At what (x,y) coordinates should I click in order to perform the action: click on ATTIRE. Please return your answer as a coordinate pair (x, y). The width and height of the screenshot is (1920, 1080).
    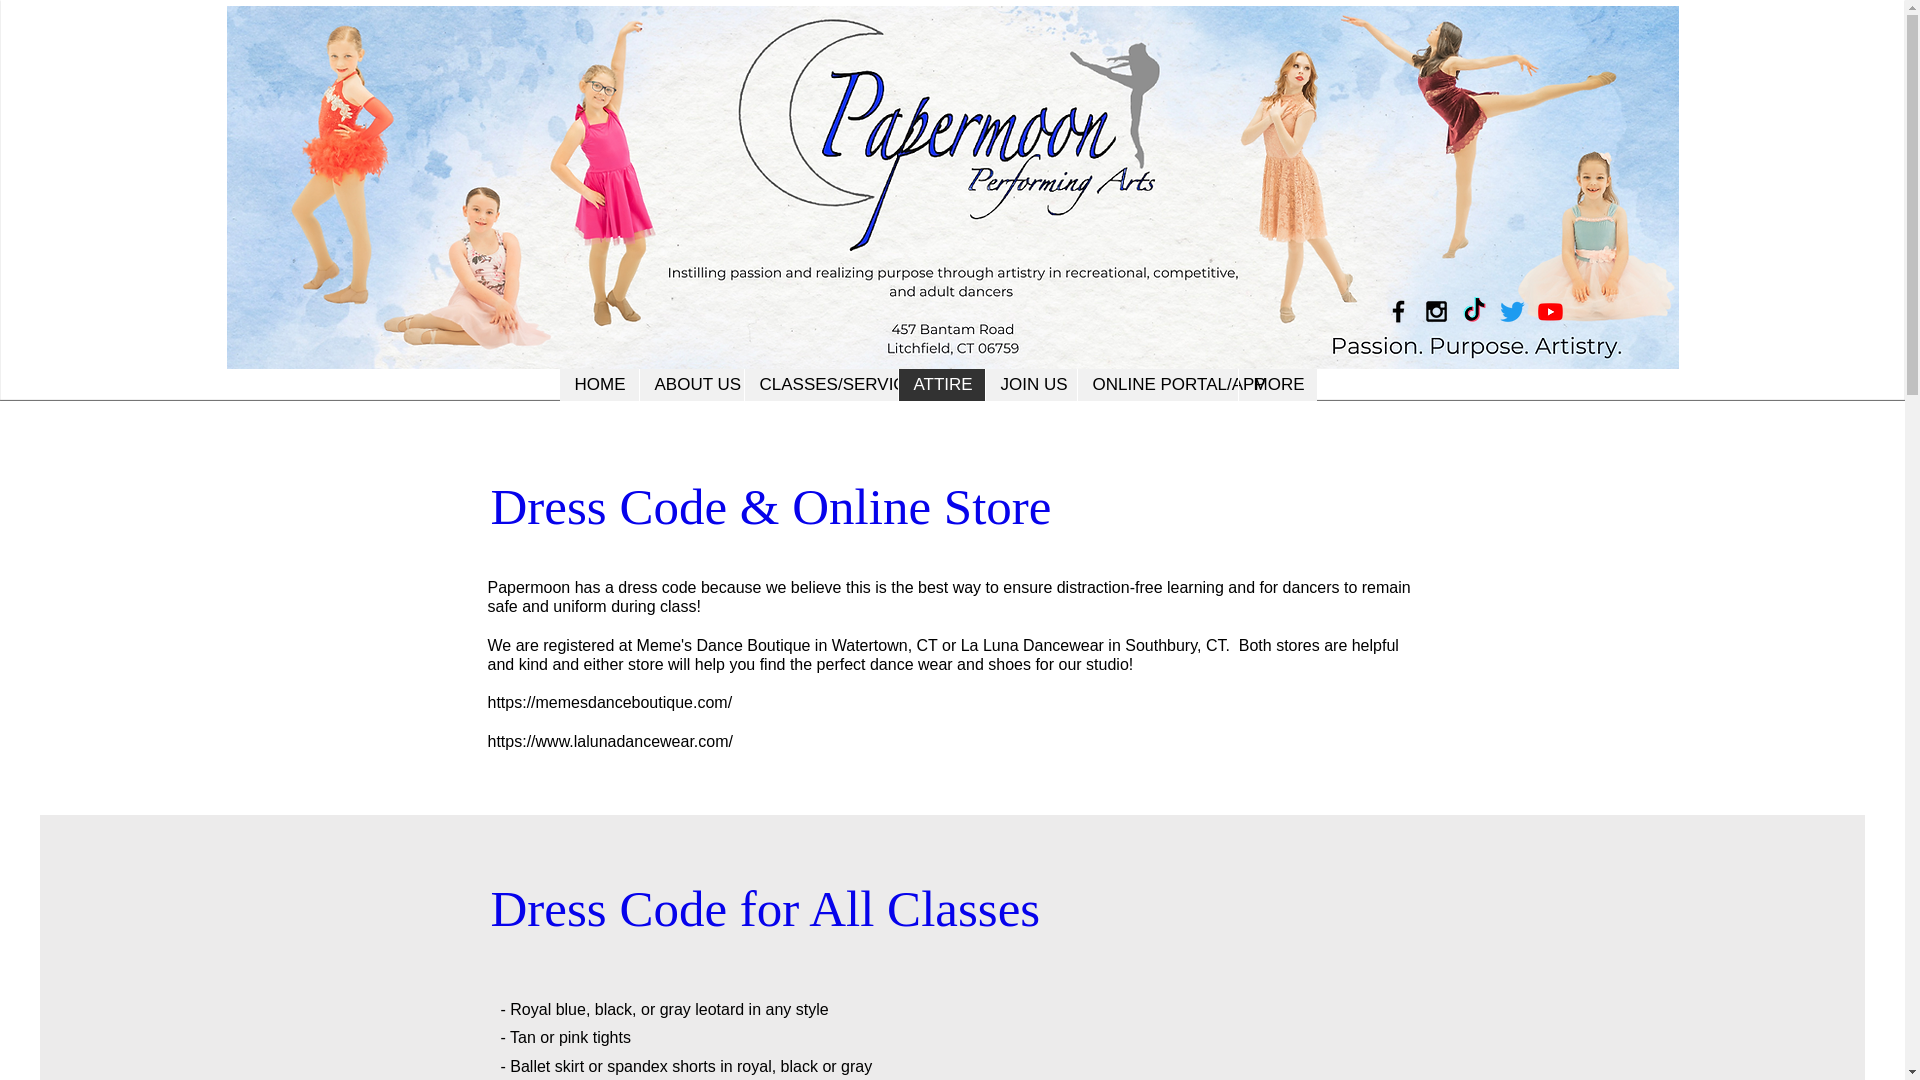
    Looking at the image, I should click on (941, 384).